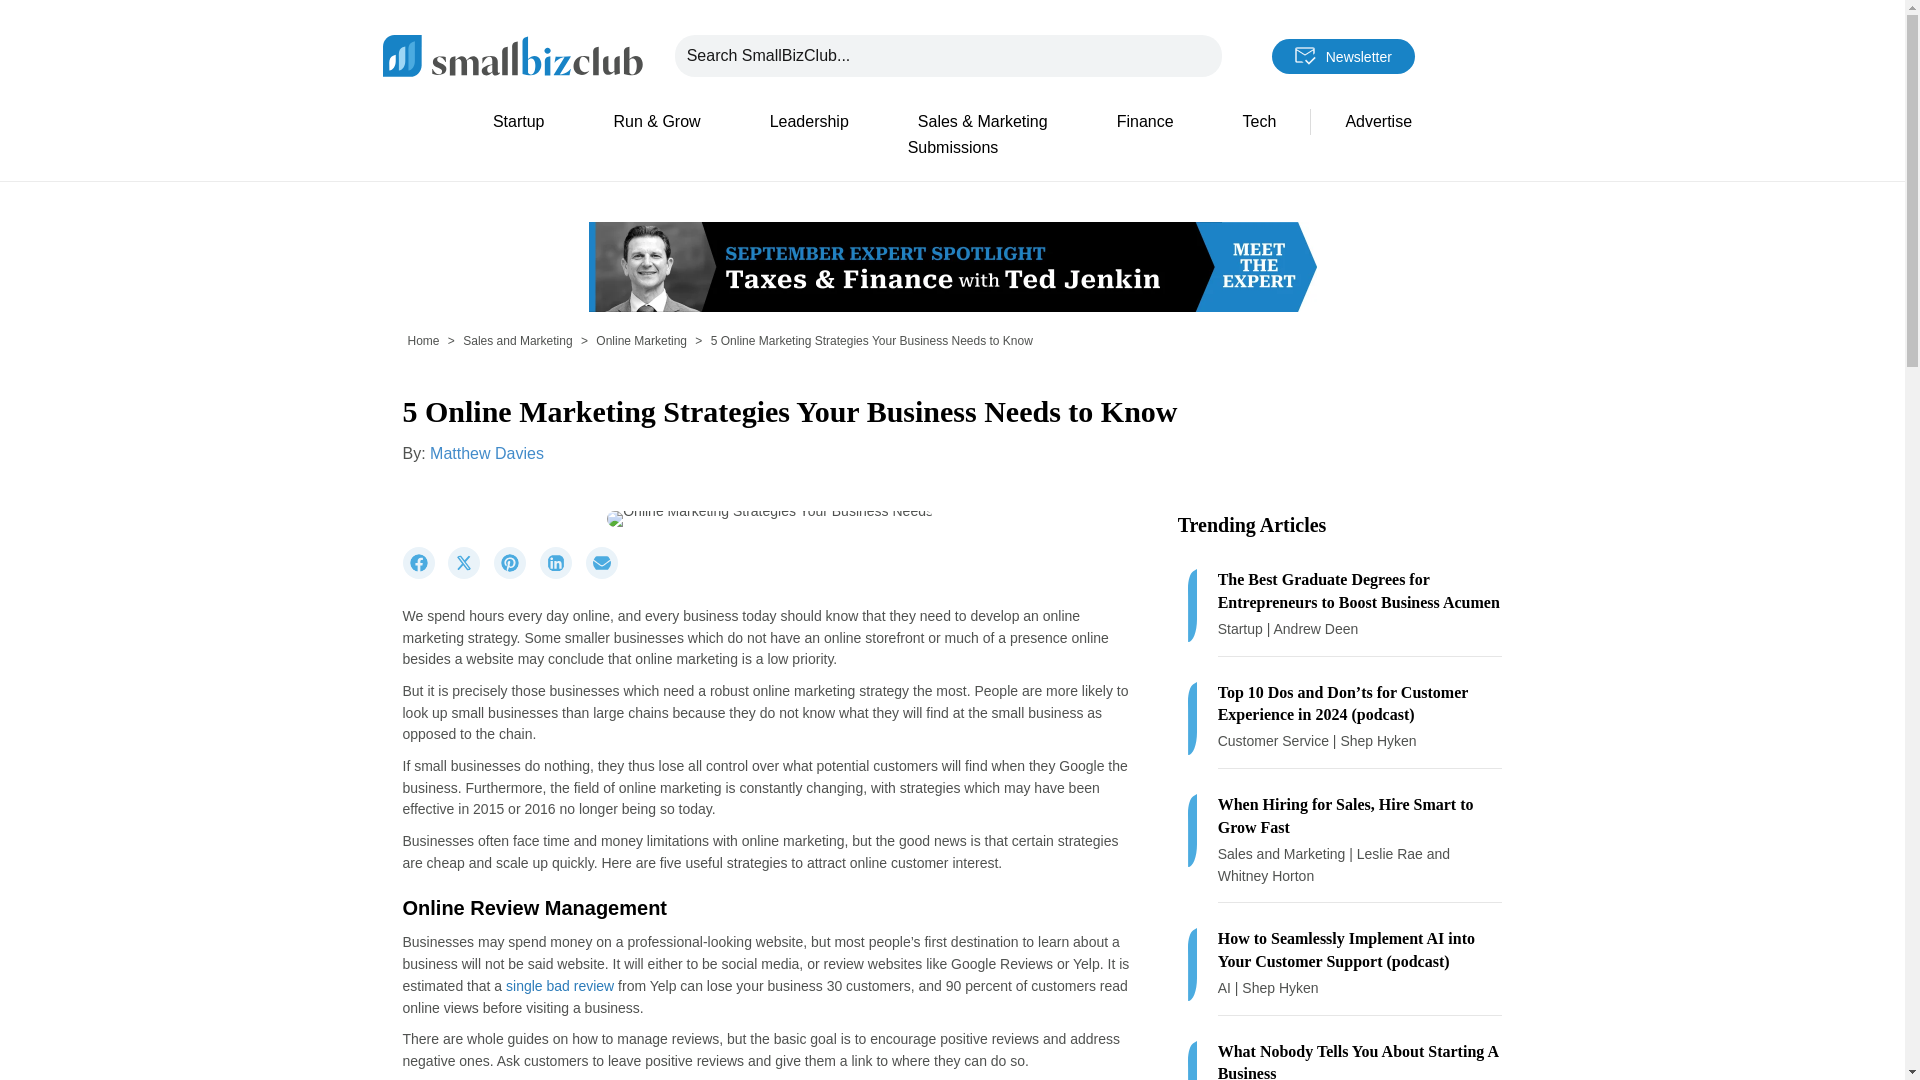  Describe the element at coordinates (562, 574) in the screenshot. I see `Share on LinkedIn` at that location.